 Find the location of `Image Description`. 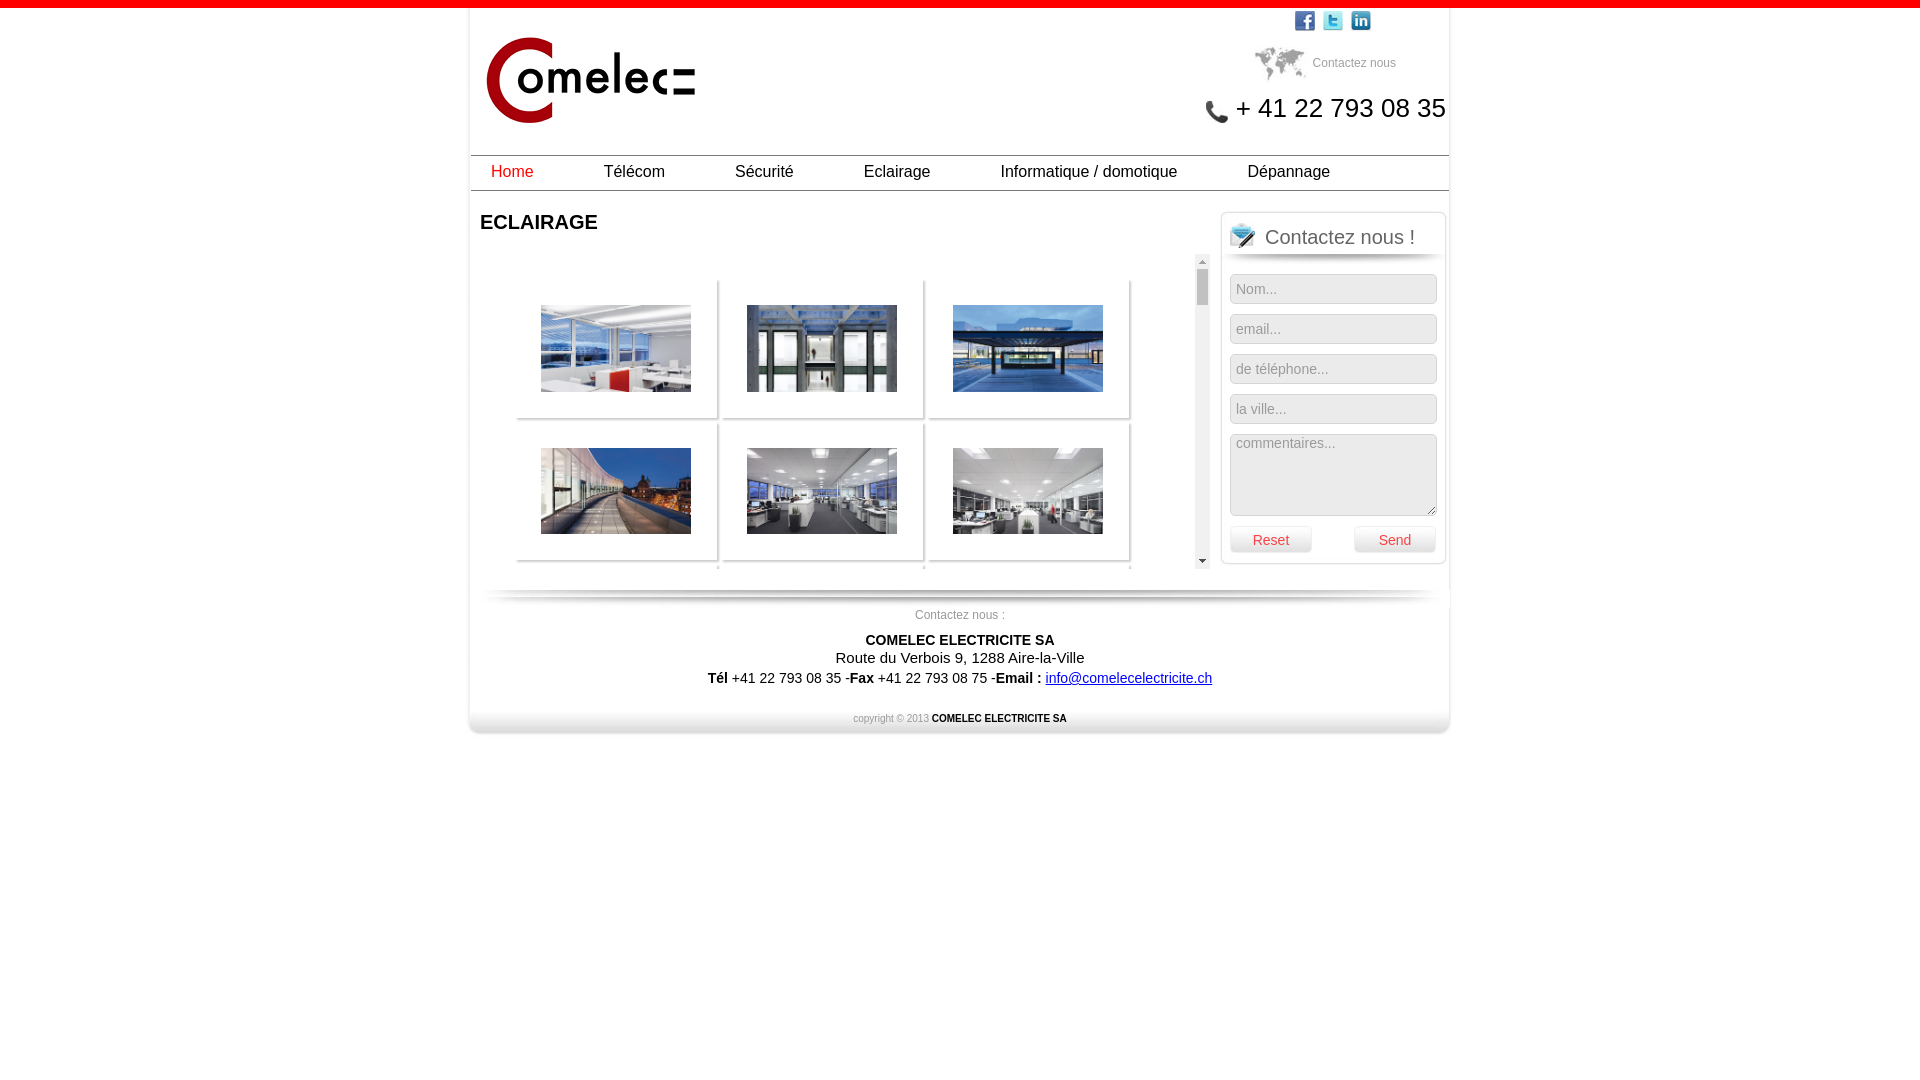

Image Description is located at coordinates (822, 554).